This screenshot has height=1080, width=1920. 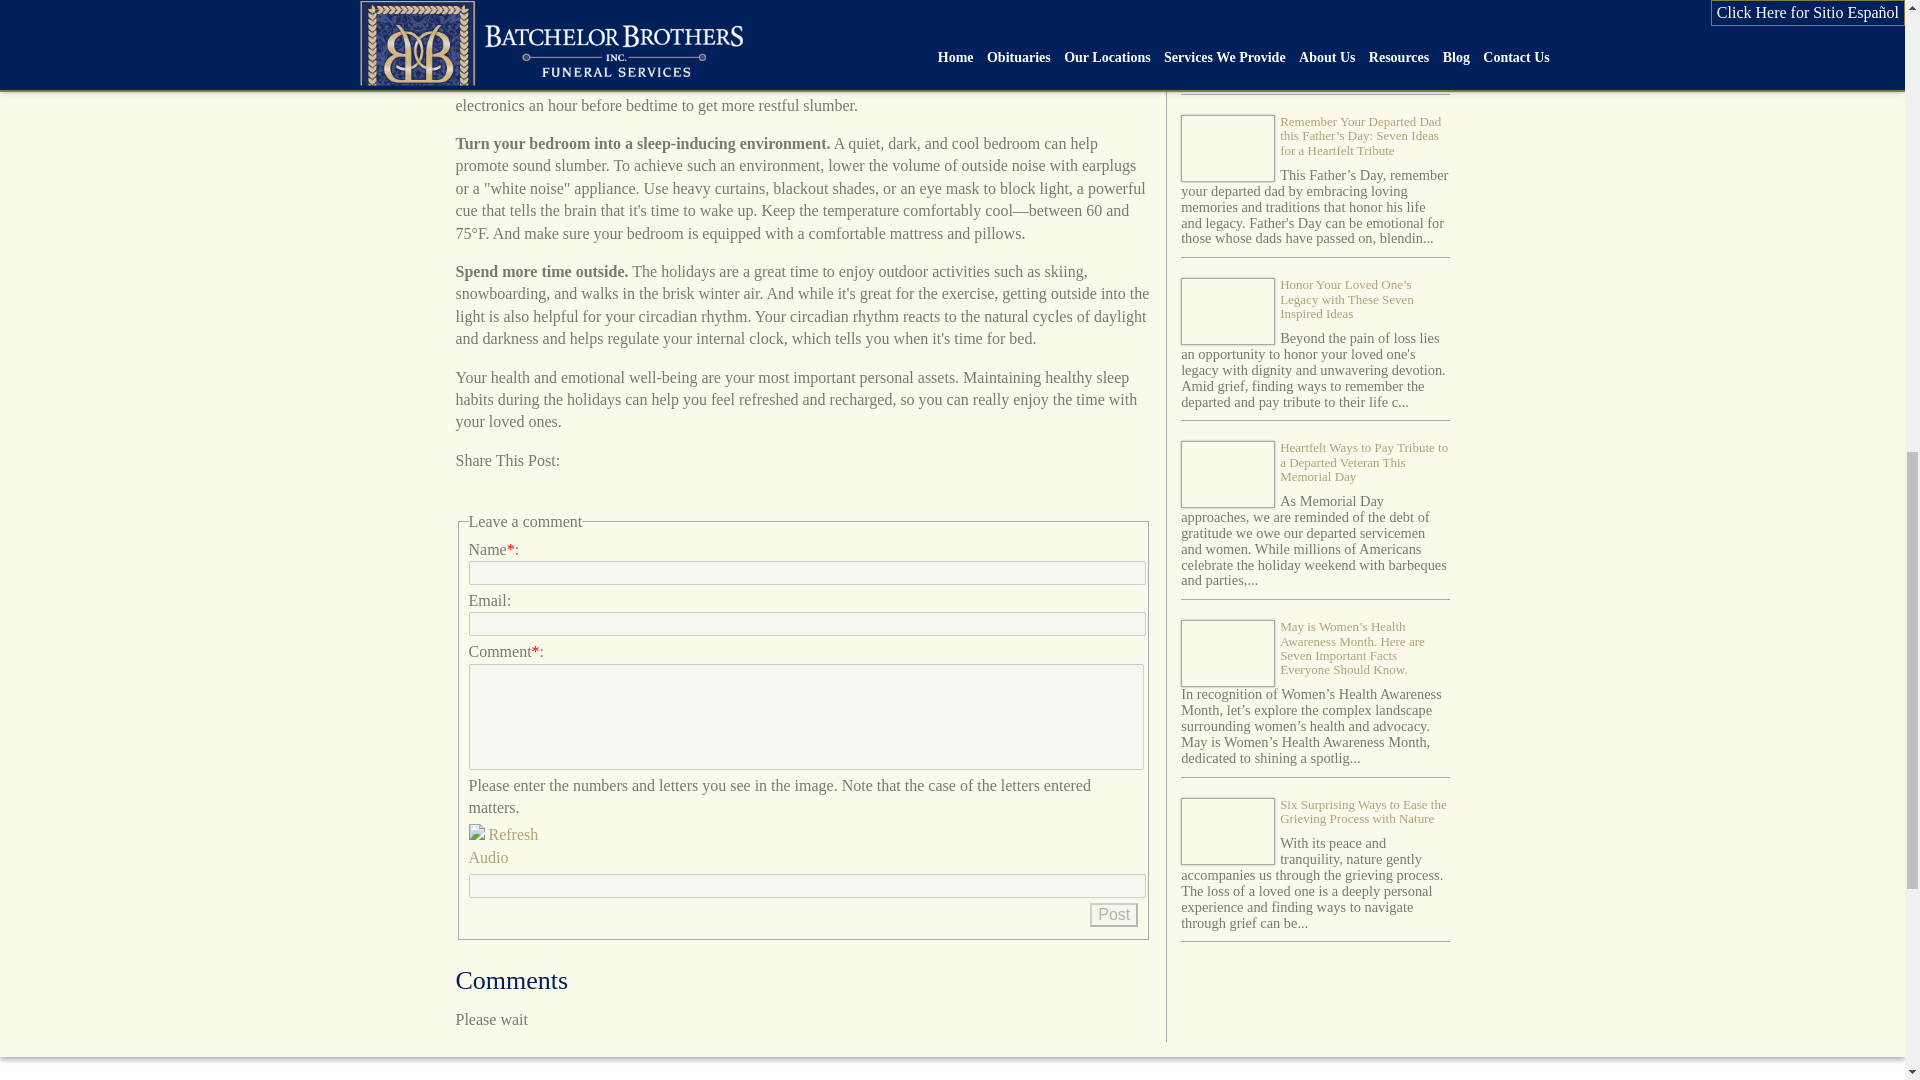 What do you see at coordinates (1114, 914) in the screenshot?
I see `Post` at bounding box center [1114, 914].